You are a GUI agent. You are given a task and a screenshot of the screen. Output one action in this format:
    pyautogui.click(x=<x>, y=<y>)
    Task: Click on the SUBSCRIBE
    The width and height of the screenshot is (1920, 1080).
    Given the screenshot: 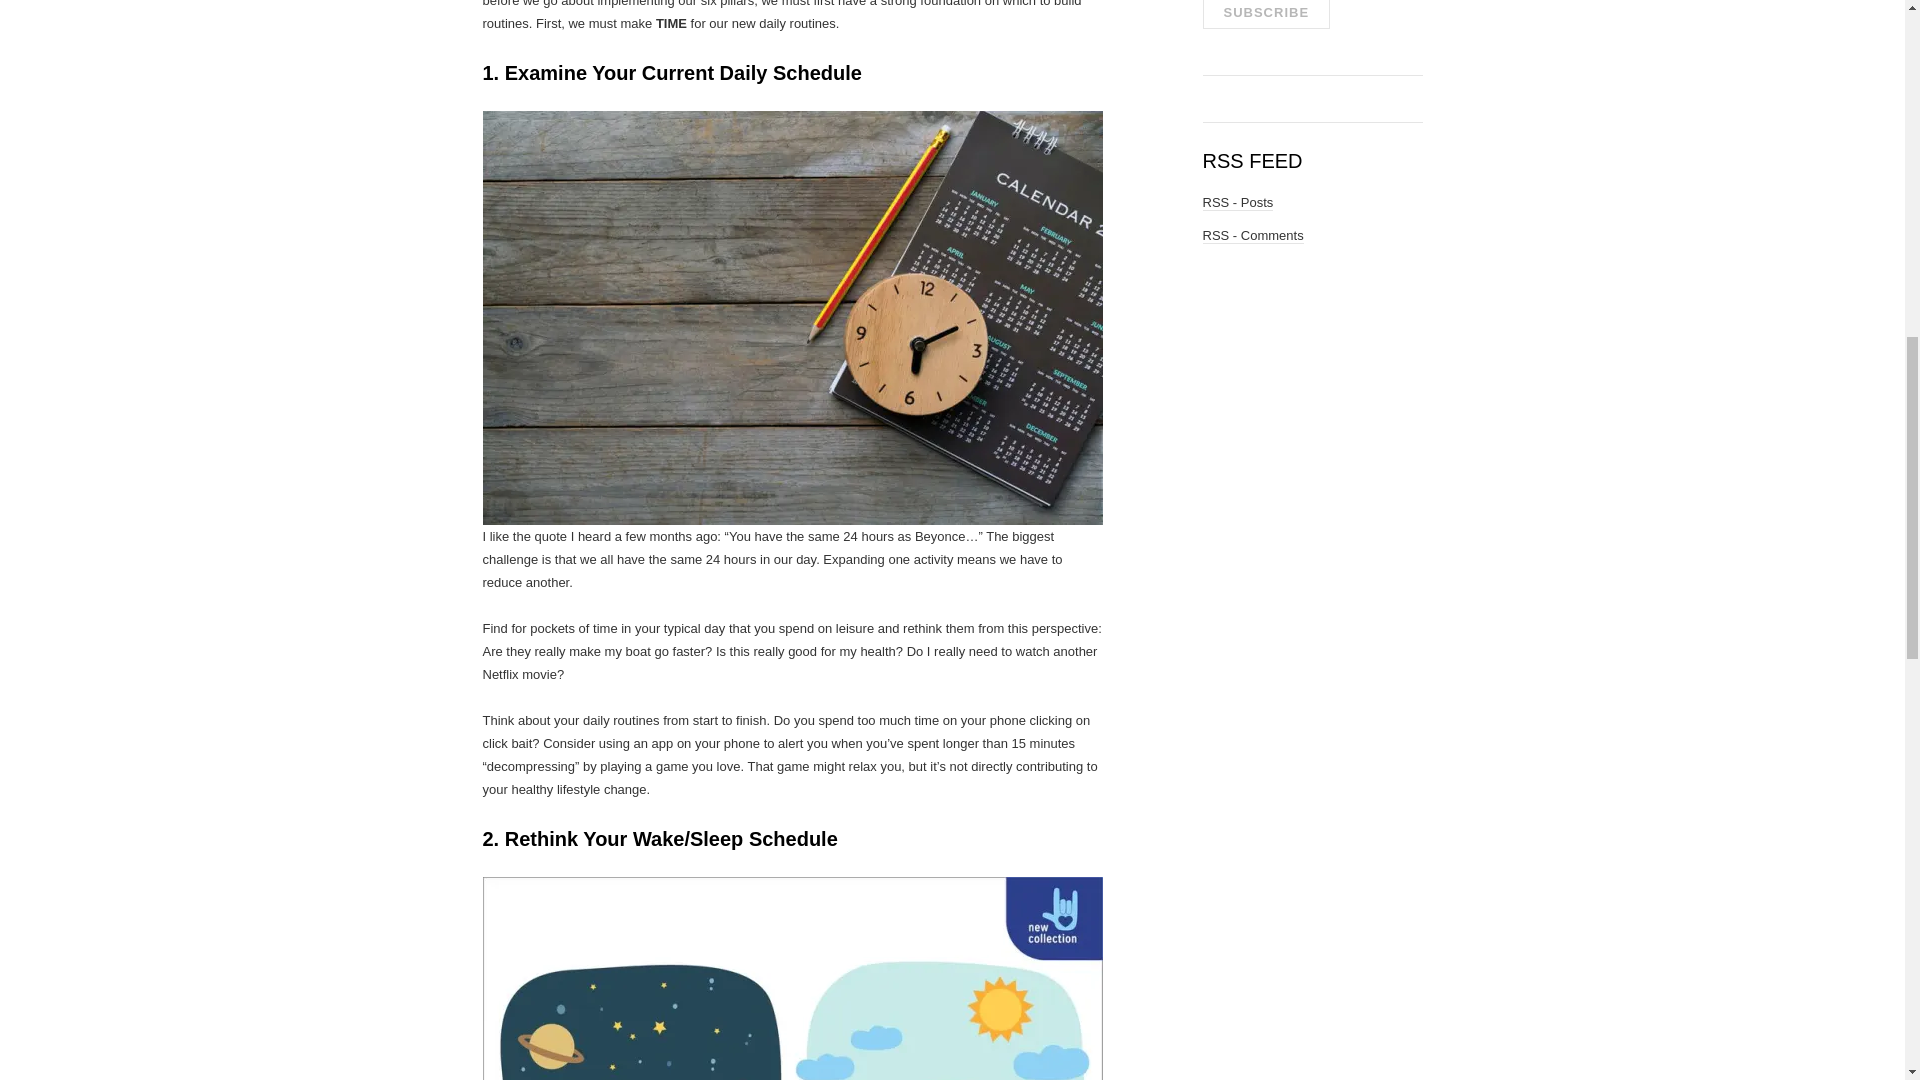 What is the action you would take?
    pyautogui.click(x=1266, y=14)
    